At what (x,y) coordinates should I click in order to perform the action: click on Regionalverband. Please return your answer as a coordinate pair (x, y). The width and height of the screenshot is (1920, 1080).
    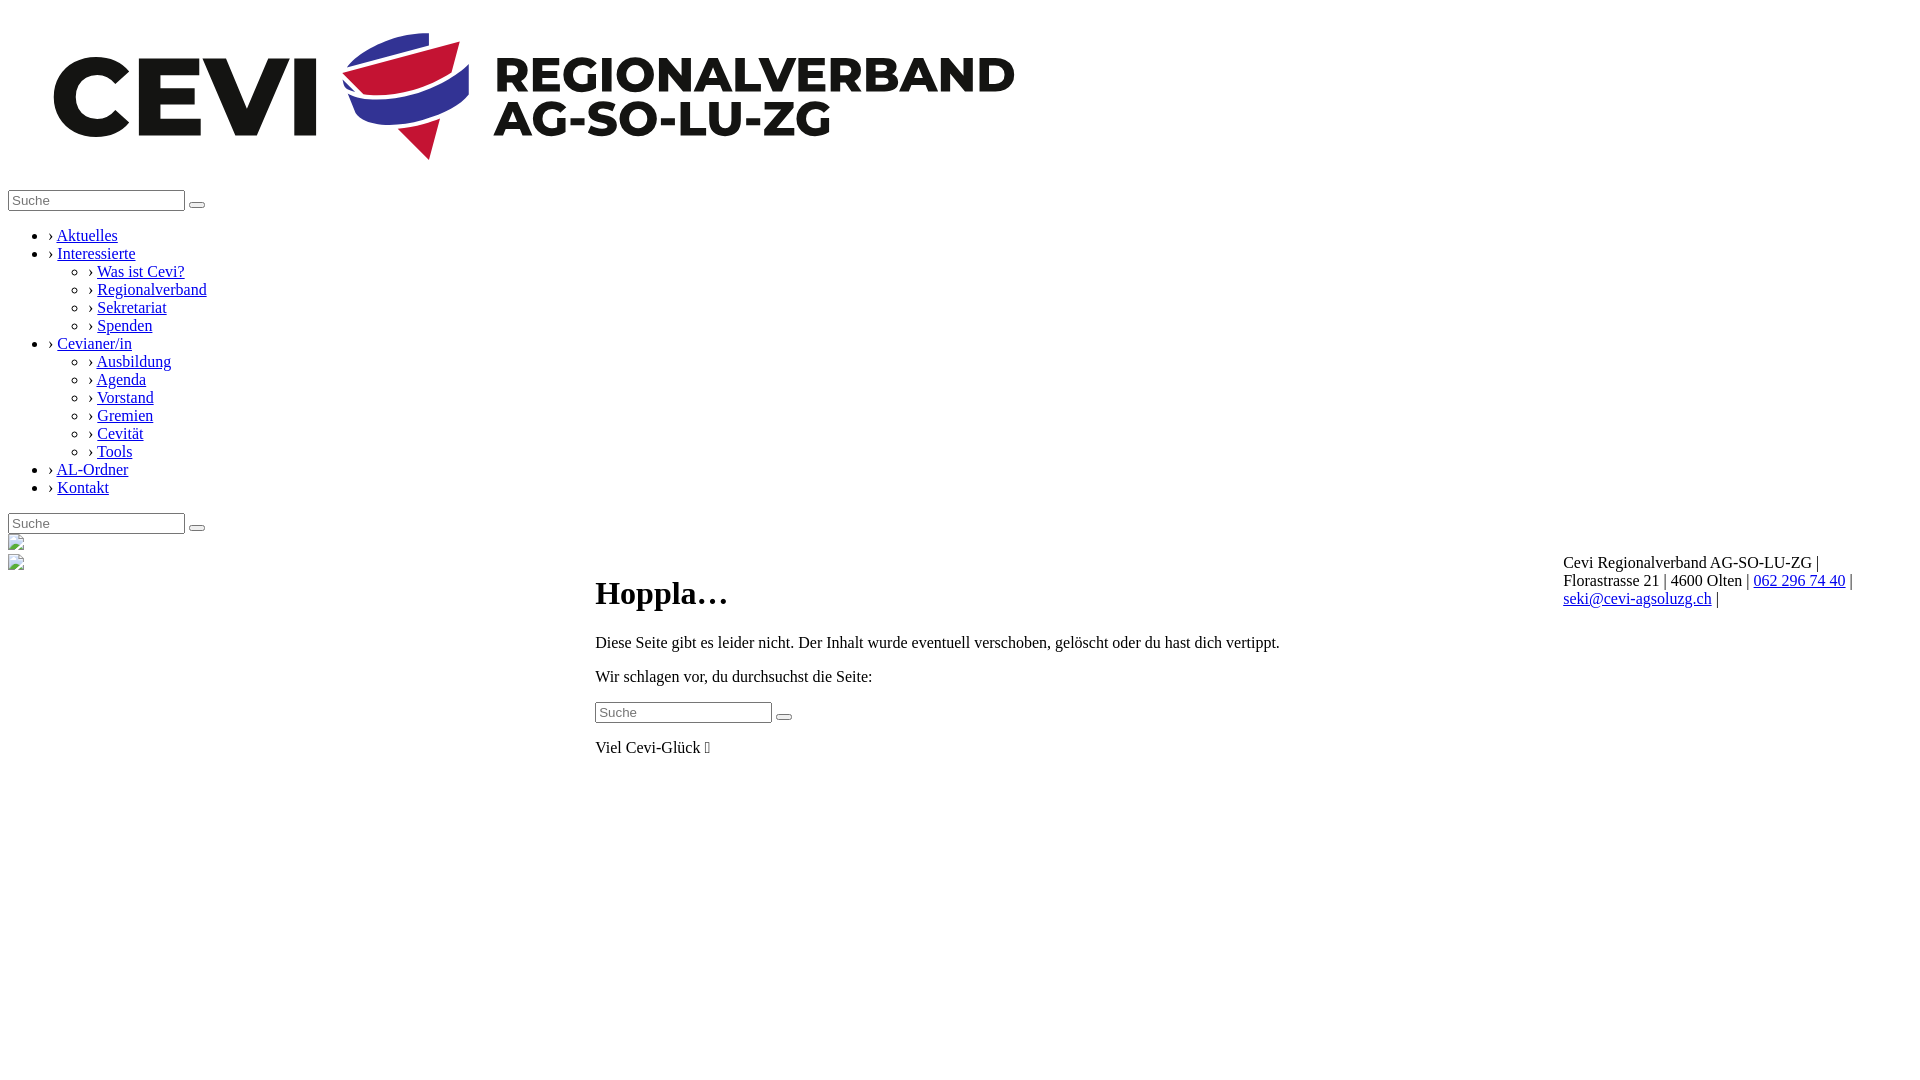
    Looking at the image, I should click on (152, 290).